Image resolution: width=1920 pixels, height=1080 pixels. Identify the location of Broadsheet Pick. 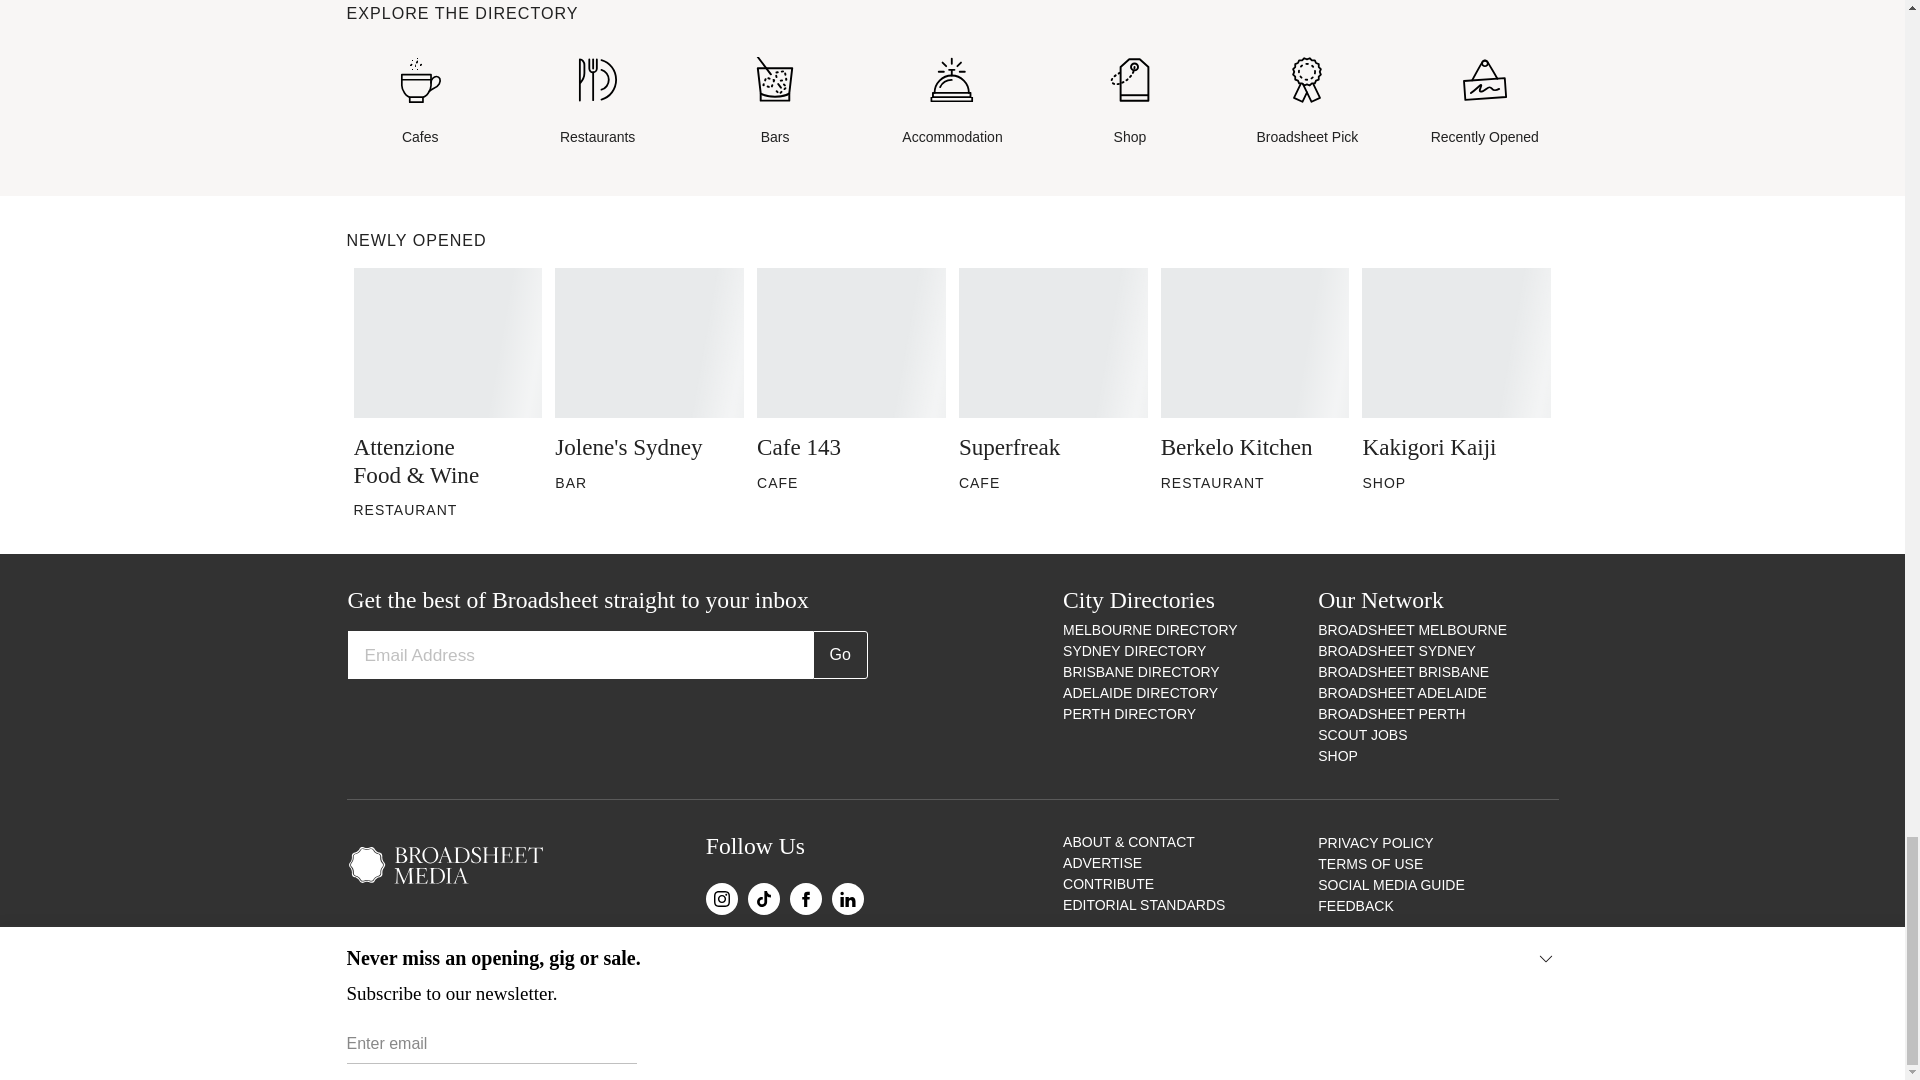
(1307, 102).